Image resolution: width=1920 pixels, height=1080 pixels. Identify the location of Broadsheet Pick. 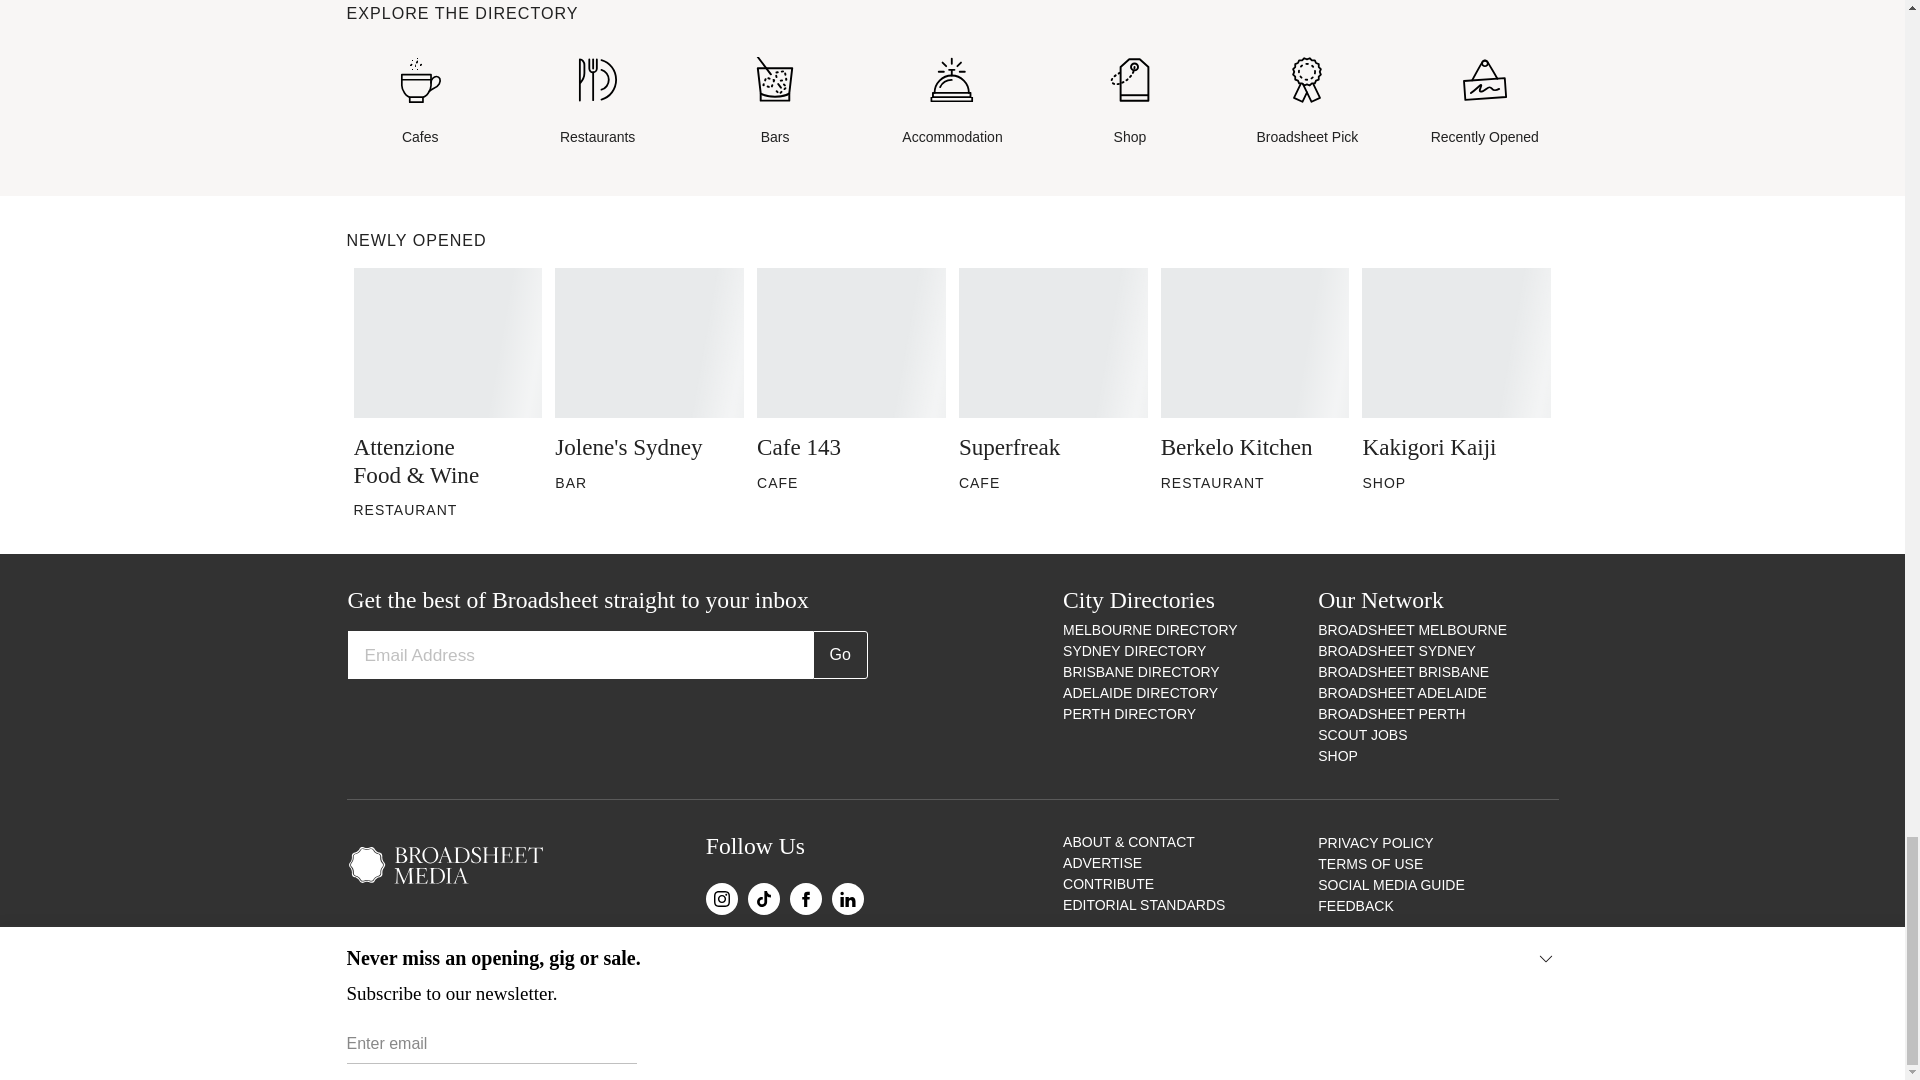
(1307, 102).